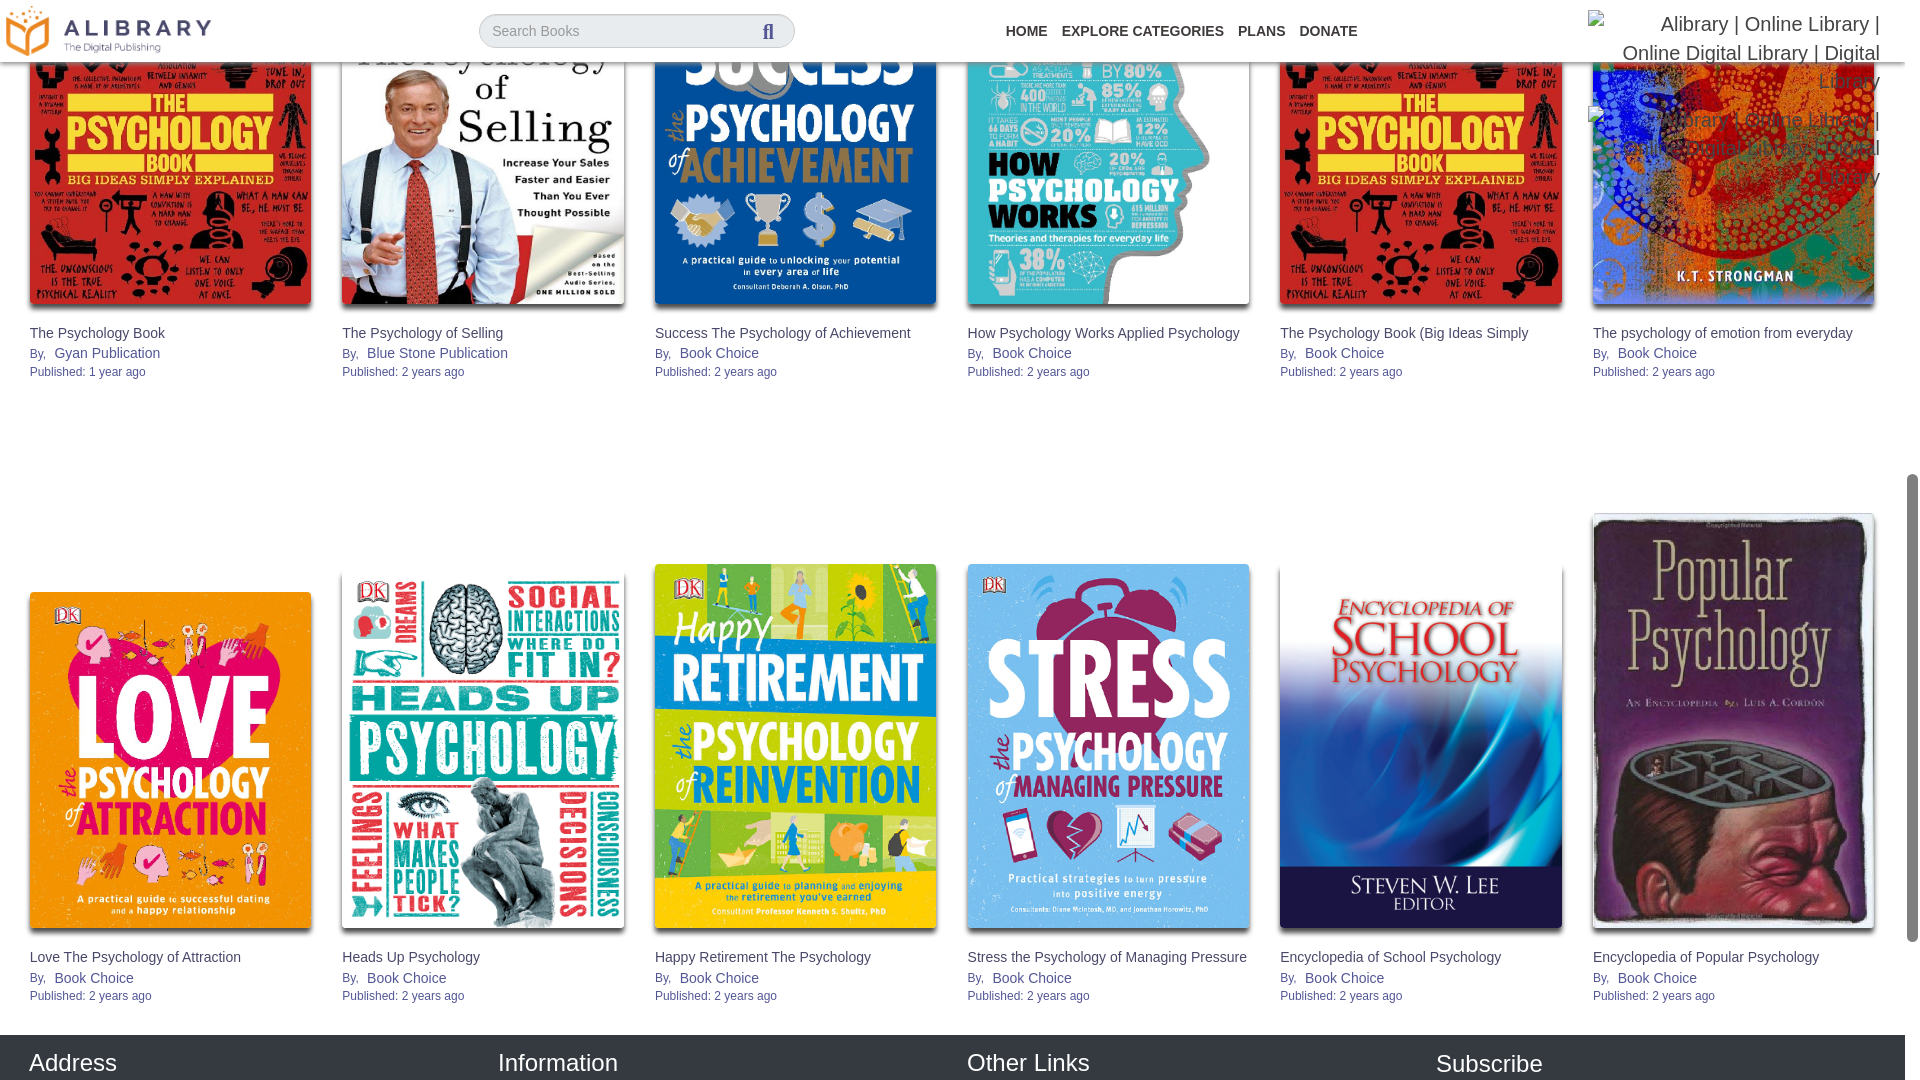  I want to click on Blue Stone Publication, so click(437, 353).